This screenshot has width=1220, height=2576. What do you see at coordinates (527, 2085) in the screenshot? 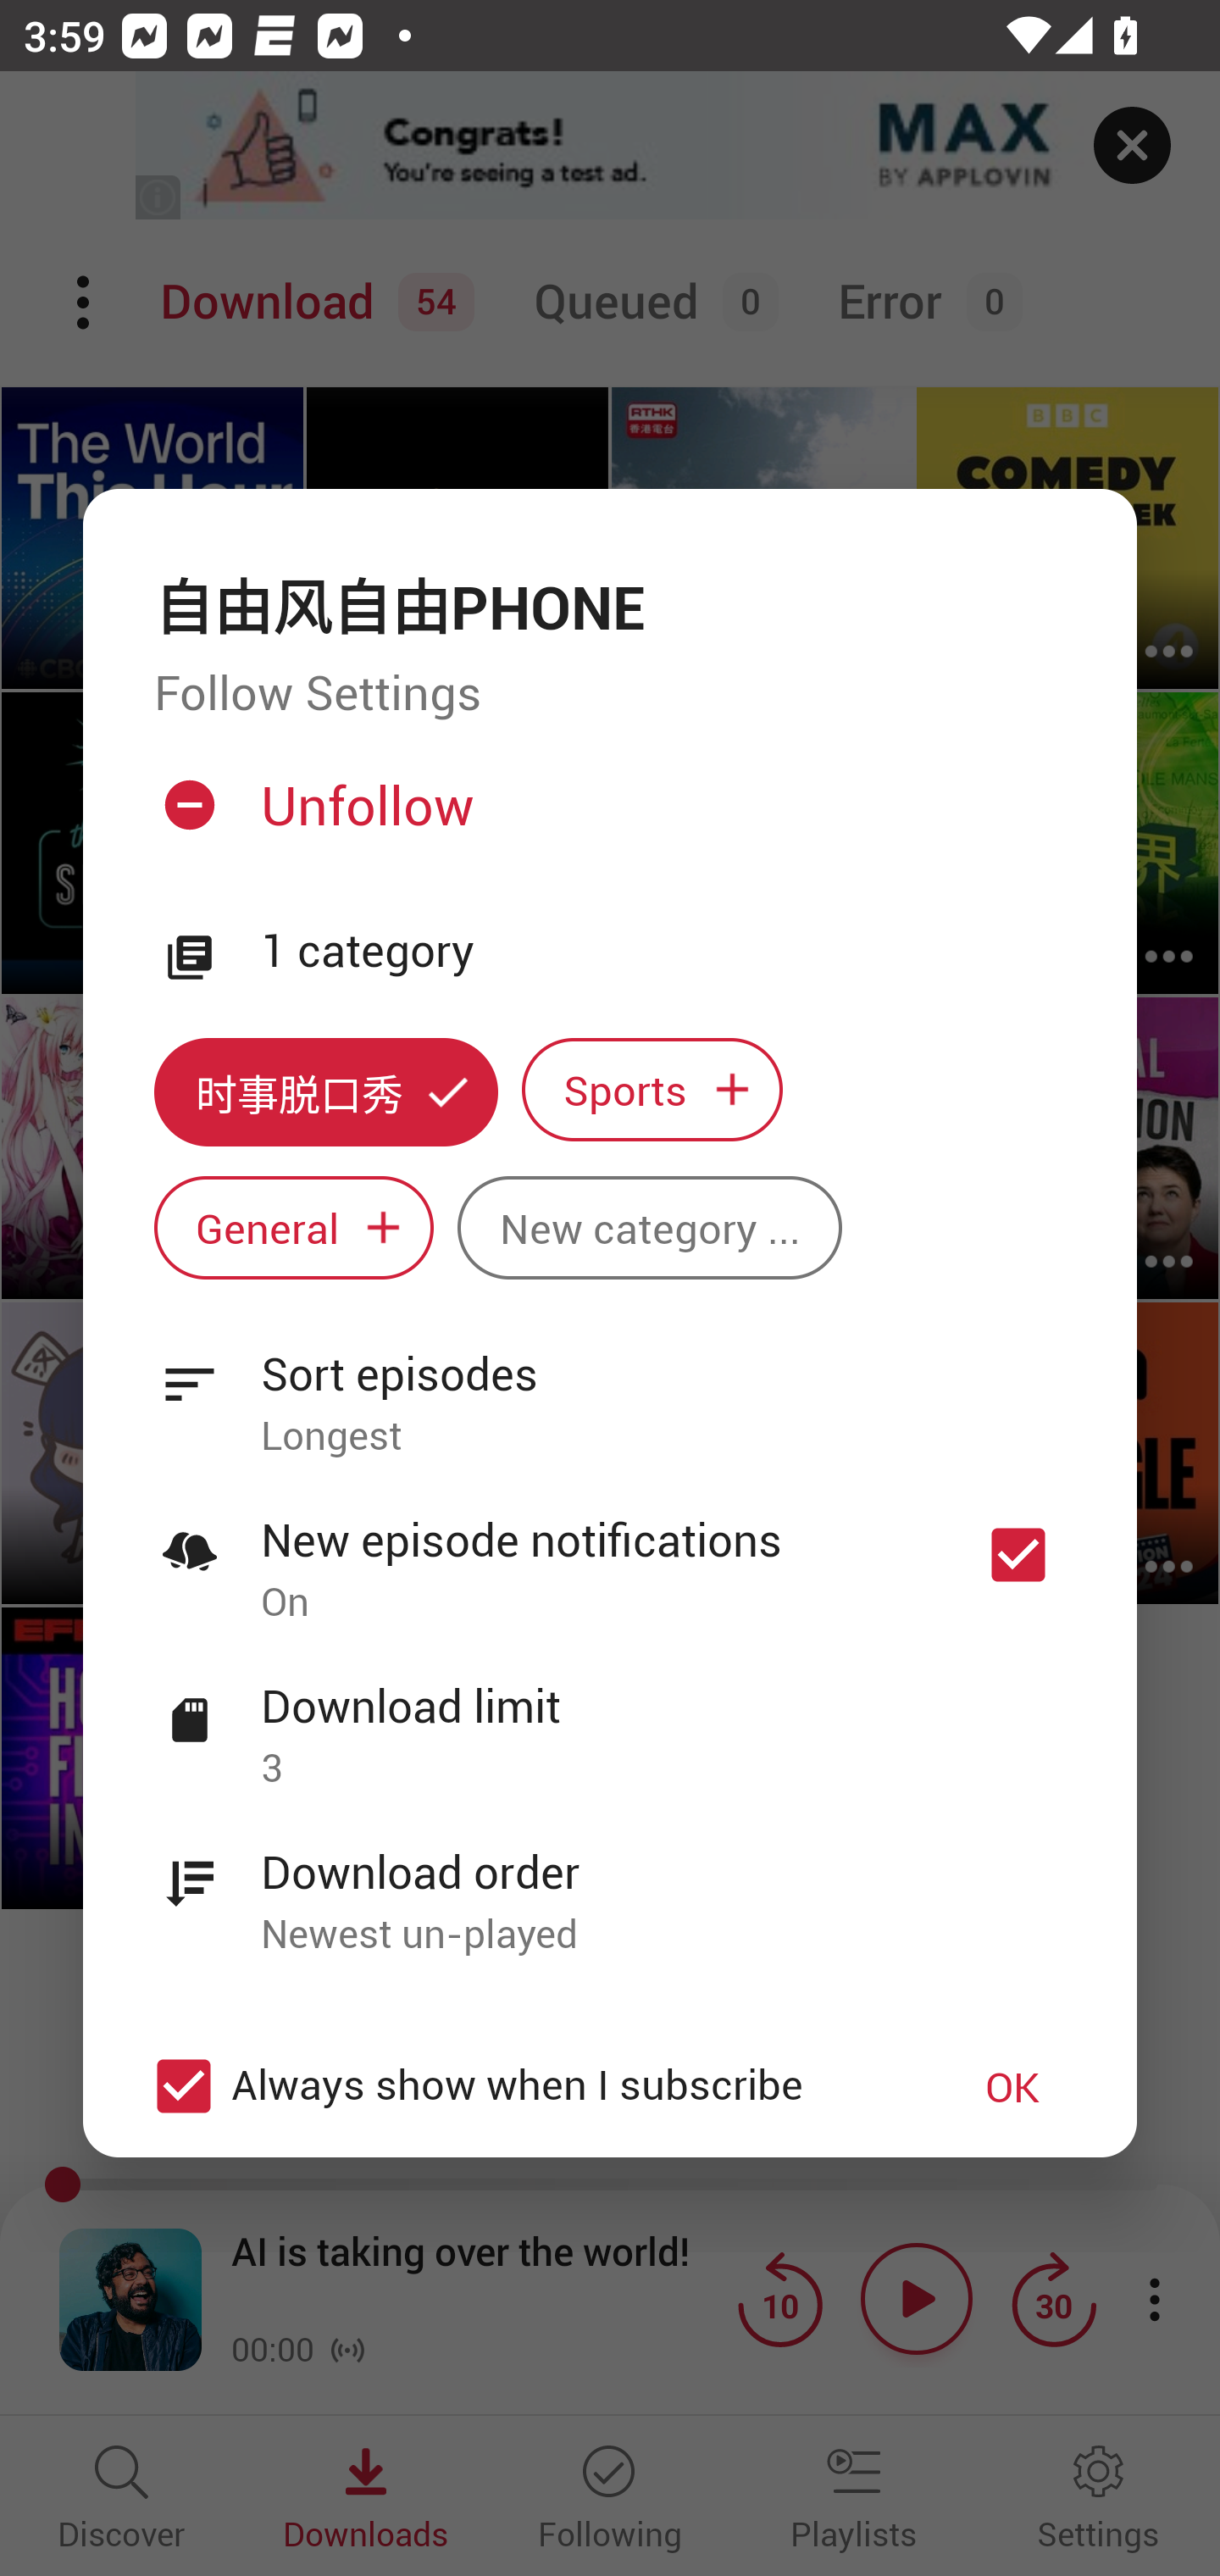
I see `Always show when I subscribe` at bounding box center [527, 2085].